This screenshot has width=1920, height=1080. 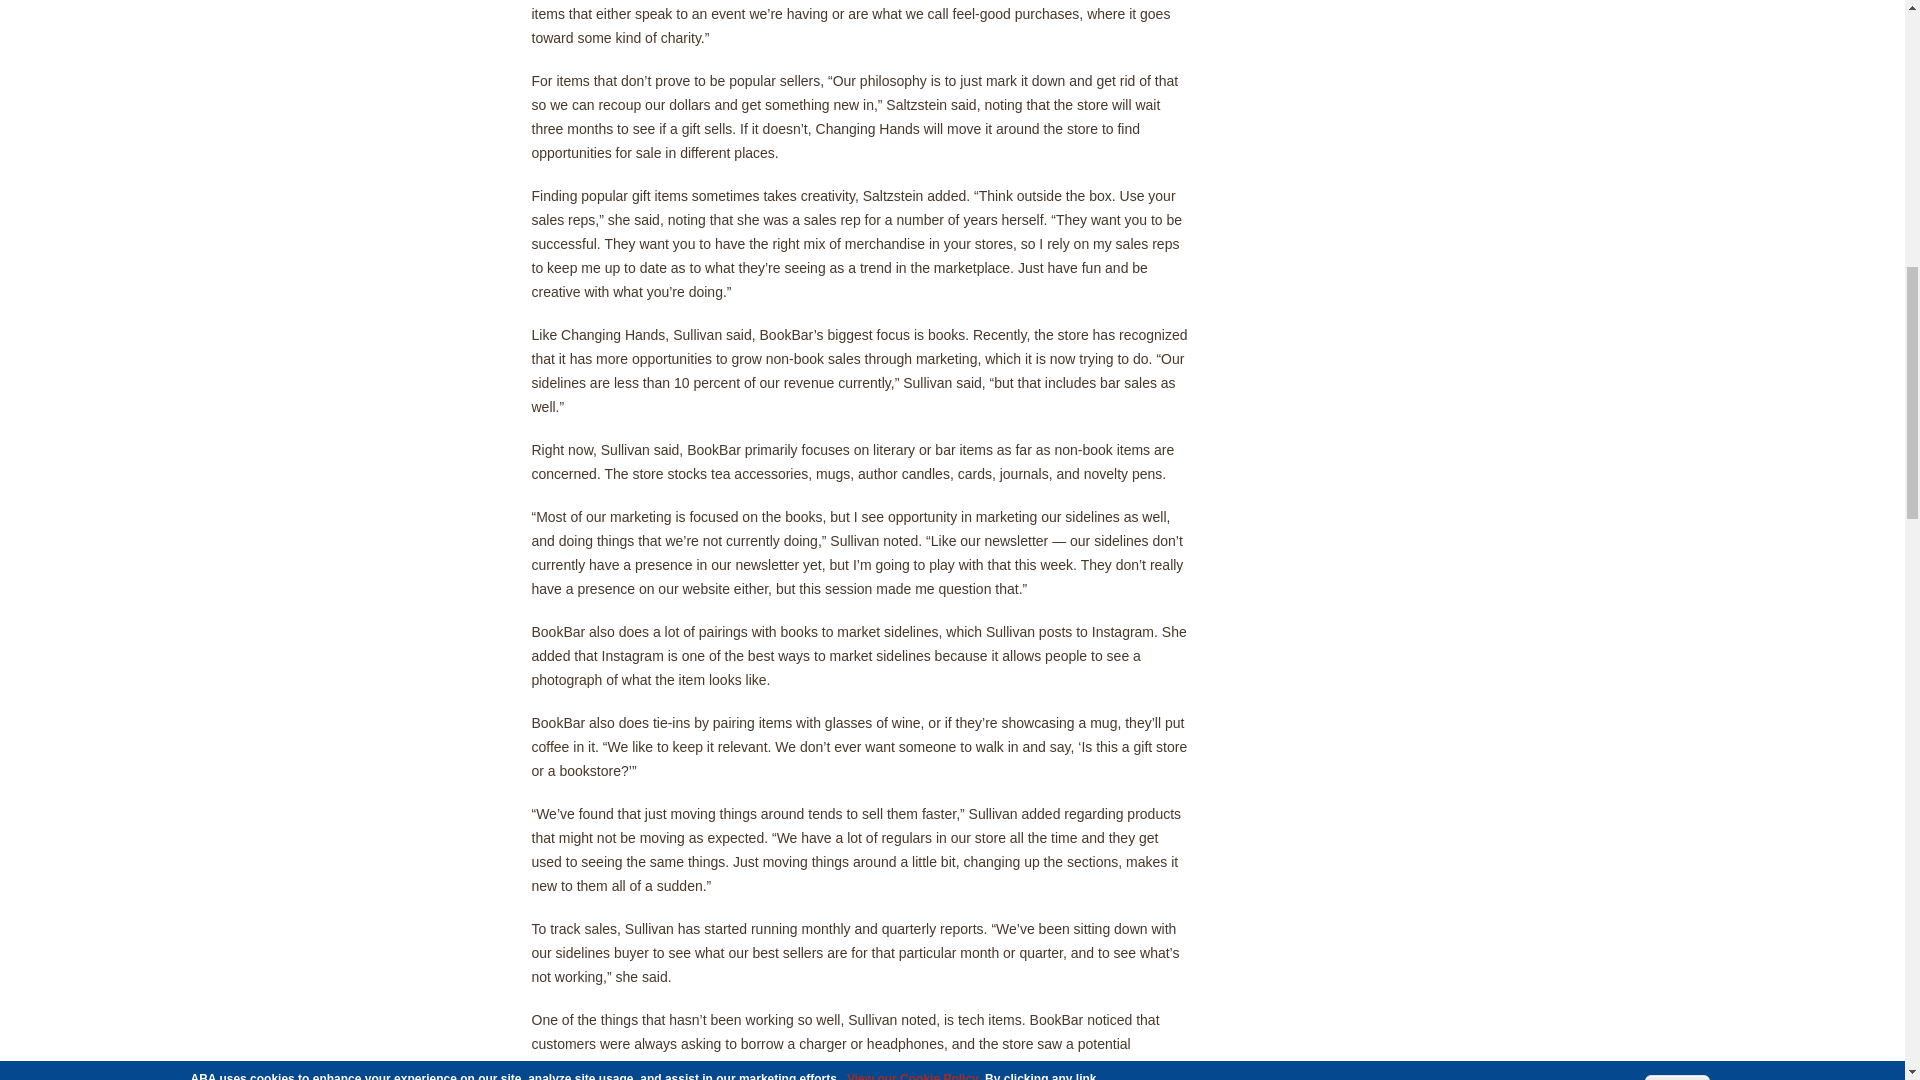 I want to click on Privacy and cookie info, so click(x=630, y=21).